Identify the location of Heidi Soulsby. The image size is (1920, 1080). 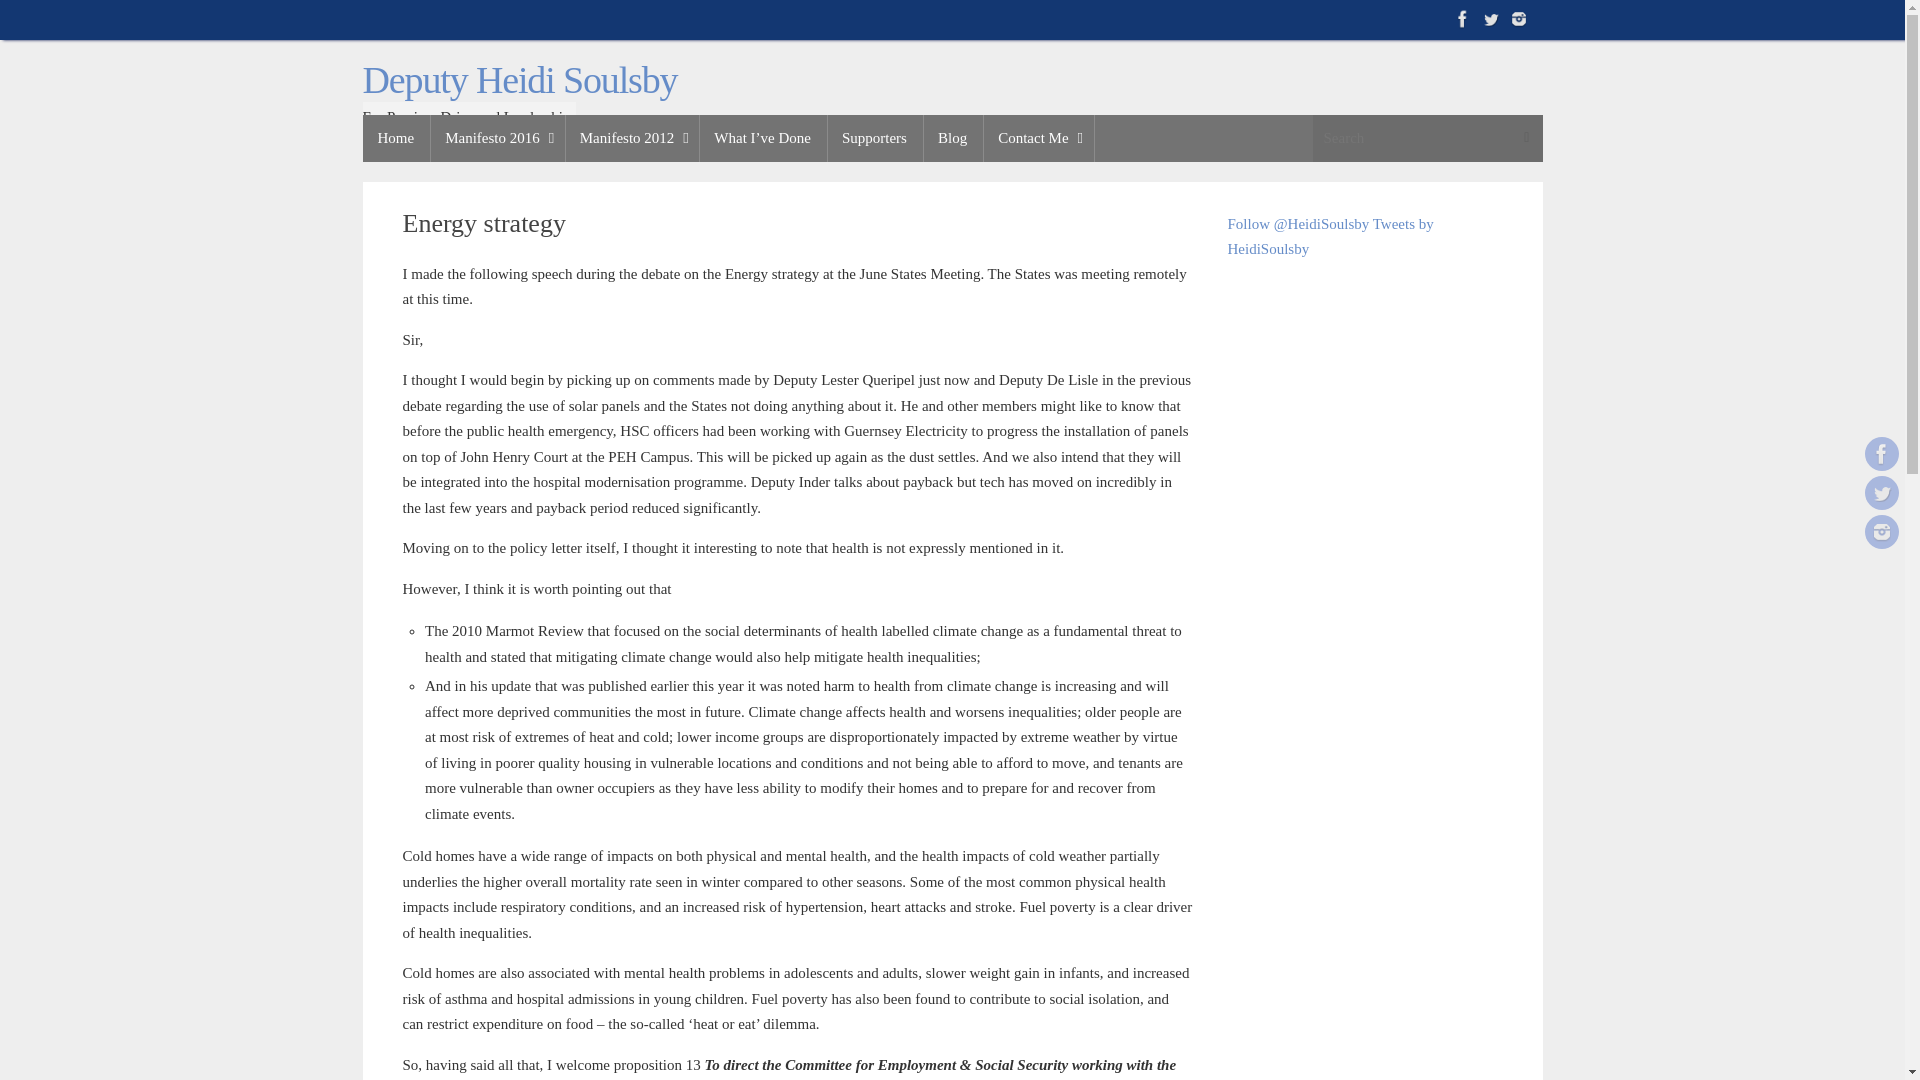
(1518, 19).